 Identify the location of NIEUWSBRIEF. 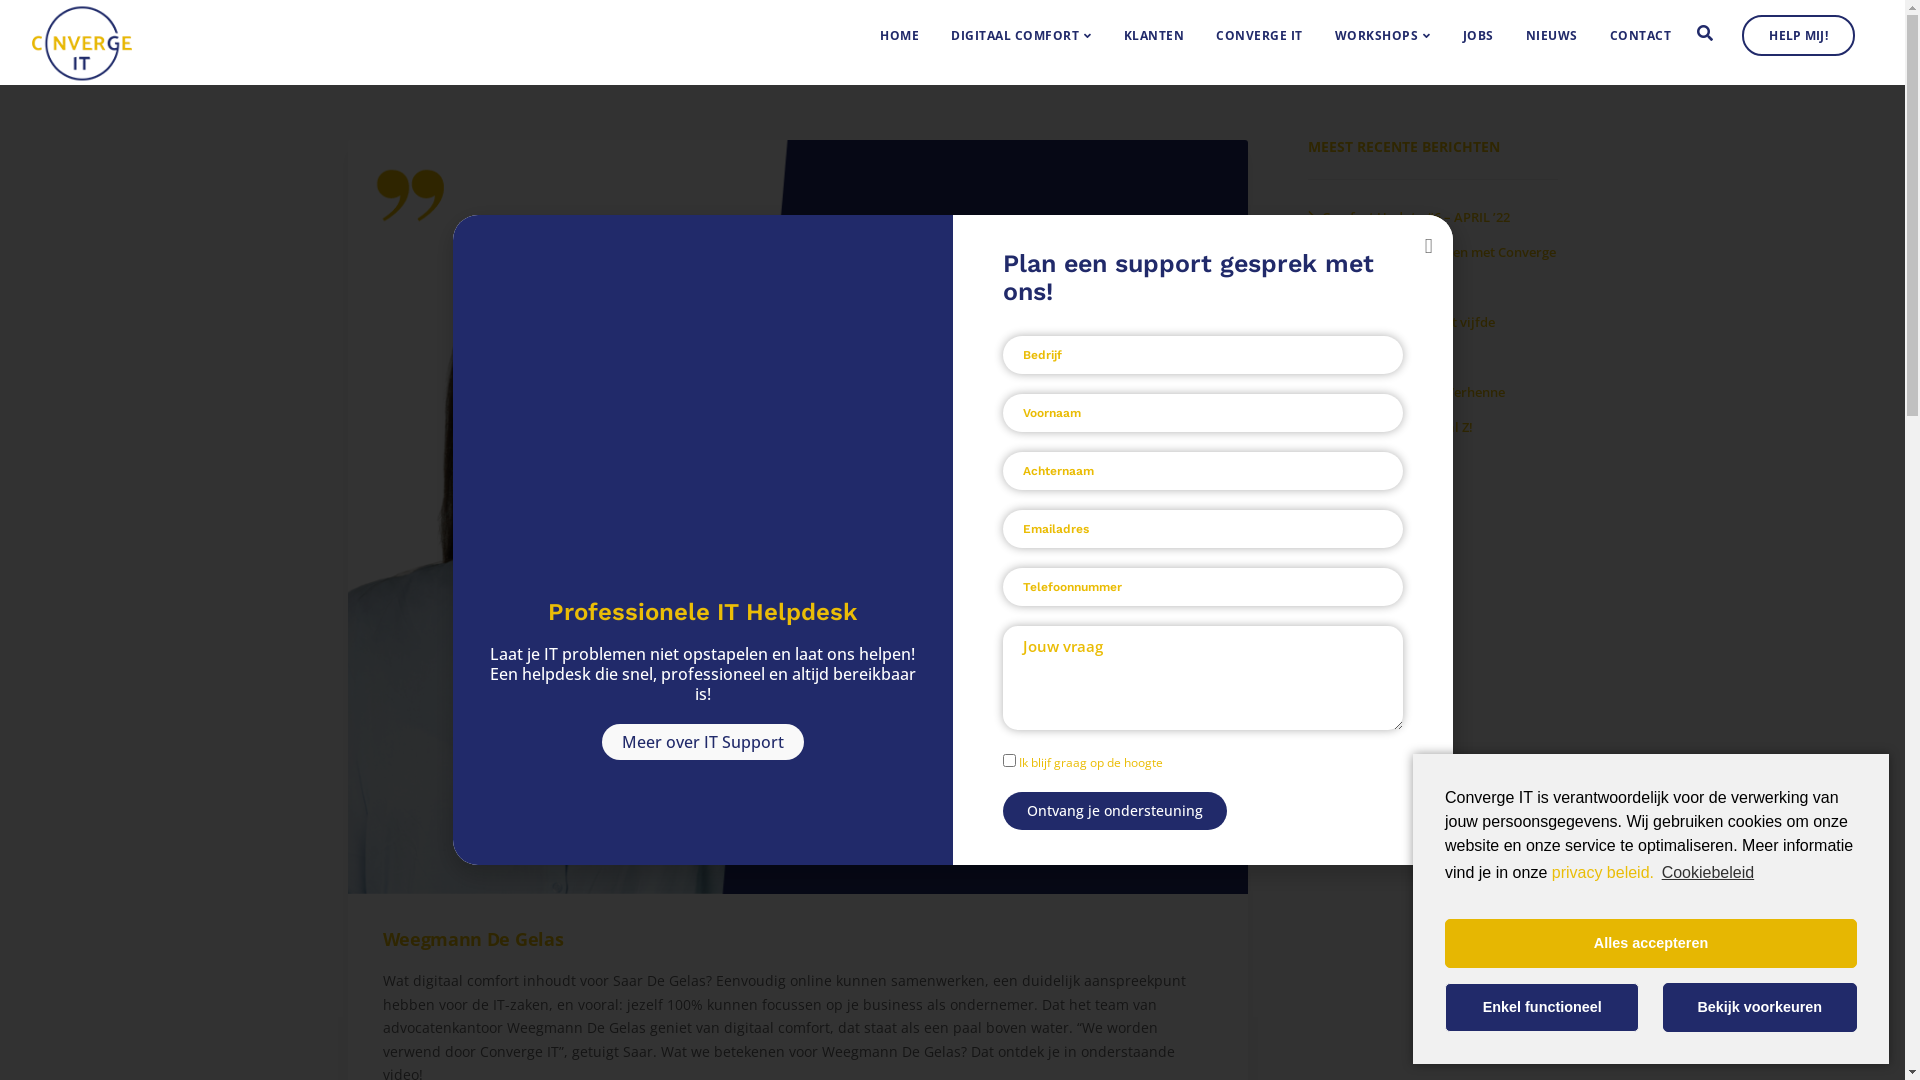
(1108, 556).